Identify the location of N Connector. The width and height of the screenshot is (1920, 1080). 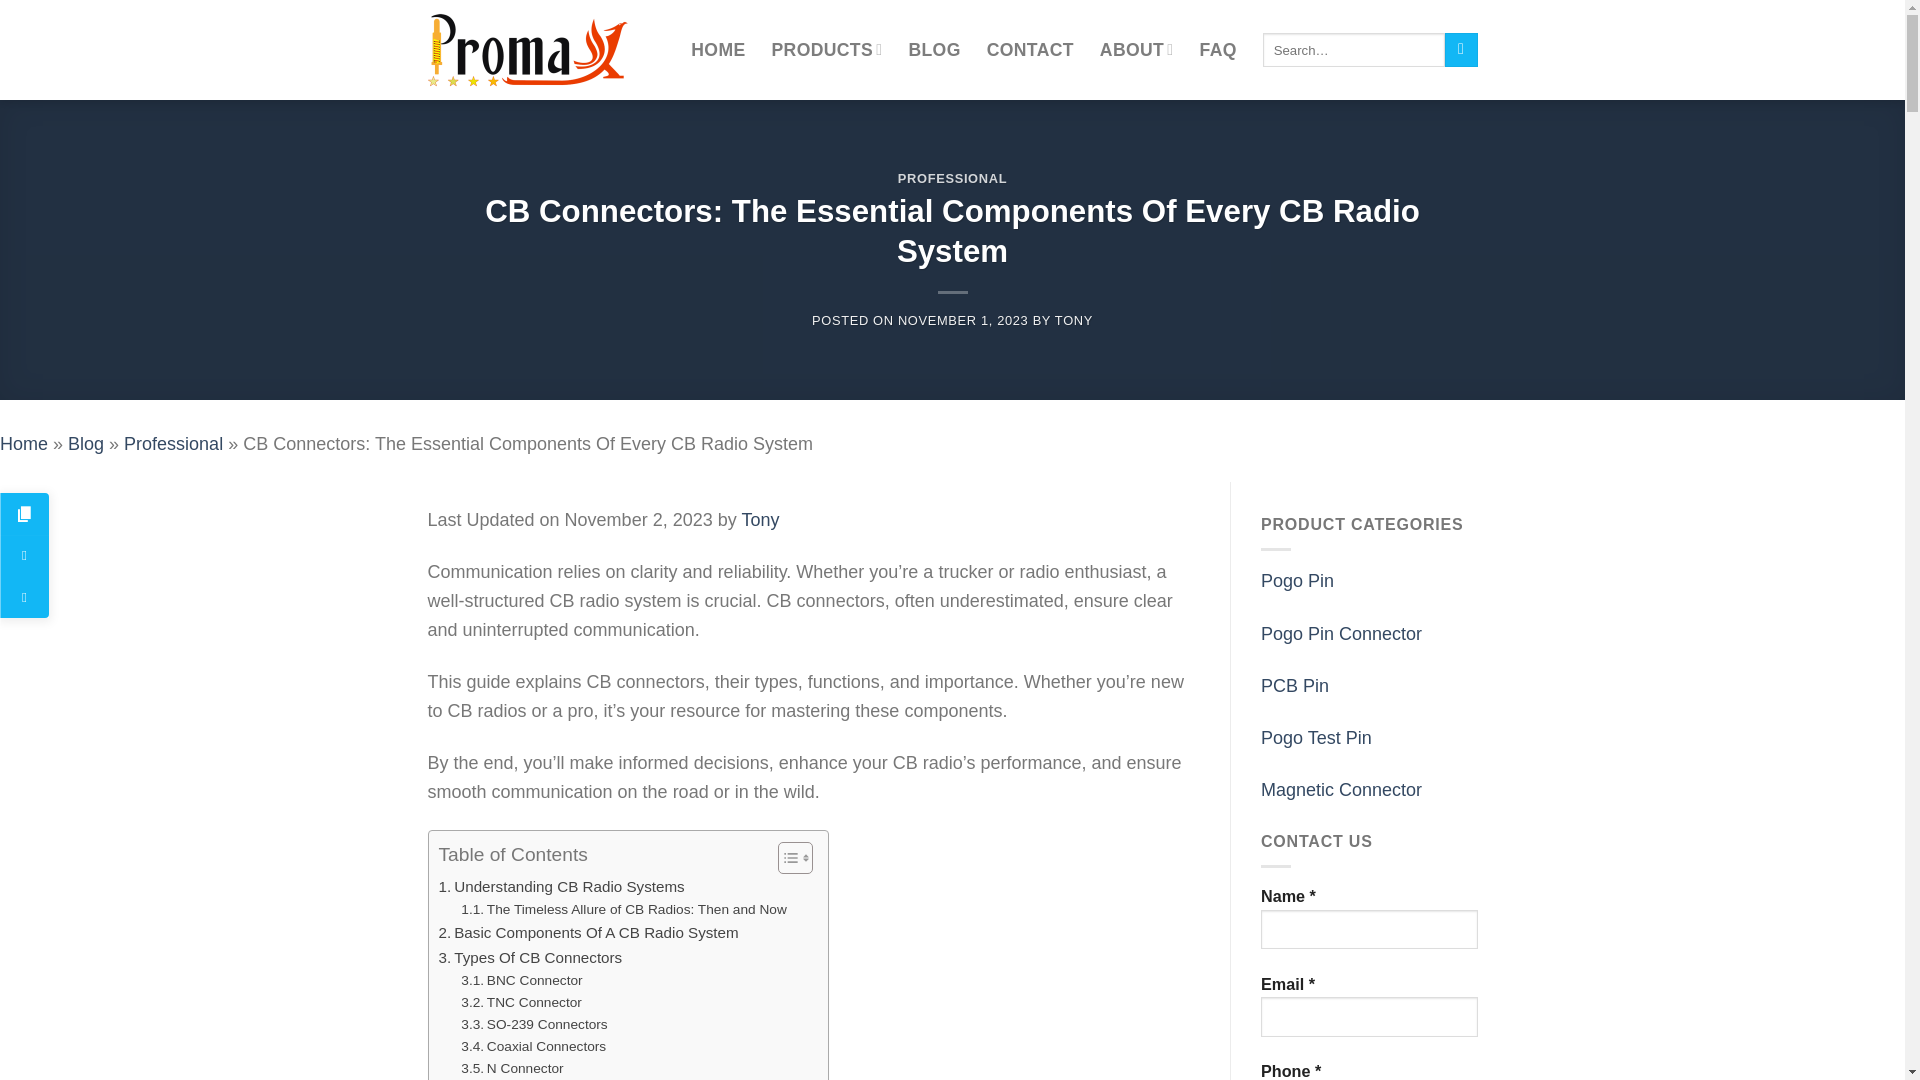
(511, 1069).